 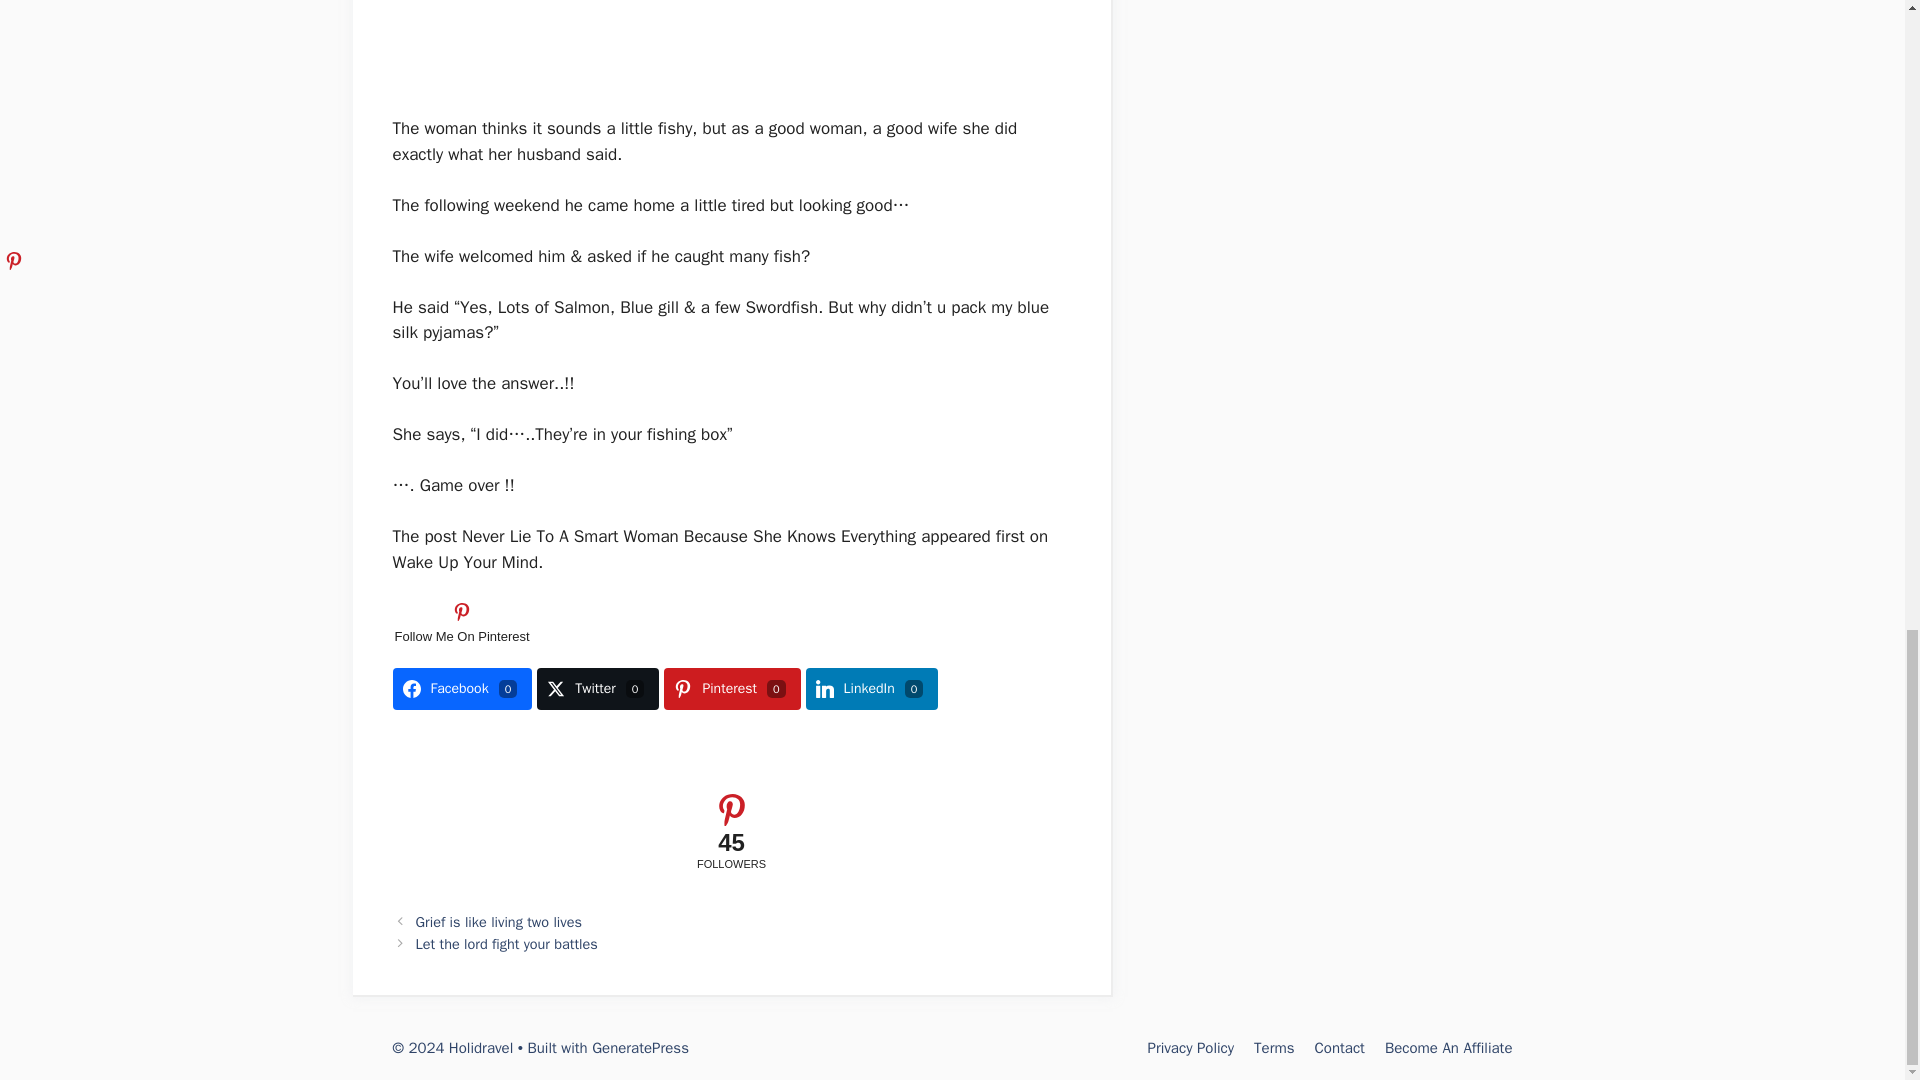 I want to click on Share on LinkedIn, so click(x=872, y=688).